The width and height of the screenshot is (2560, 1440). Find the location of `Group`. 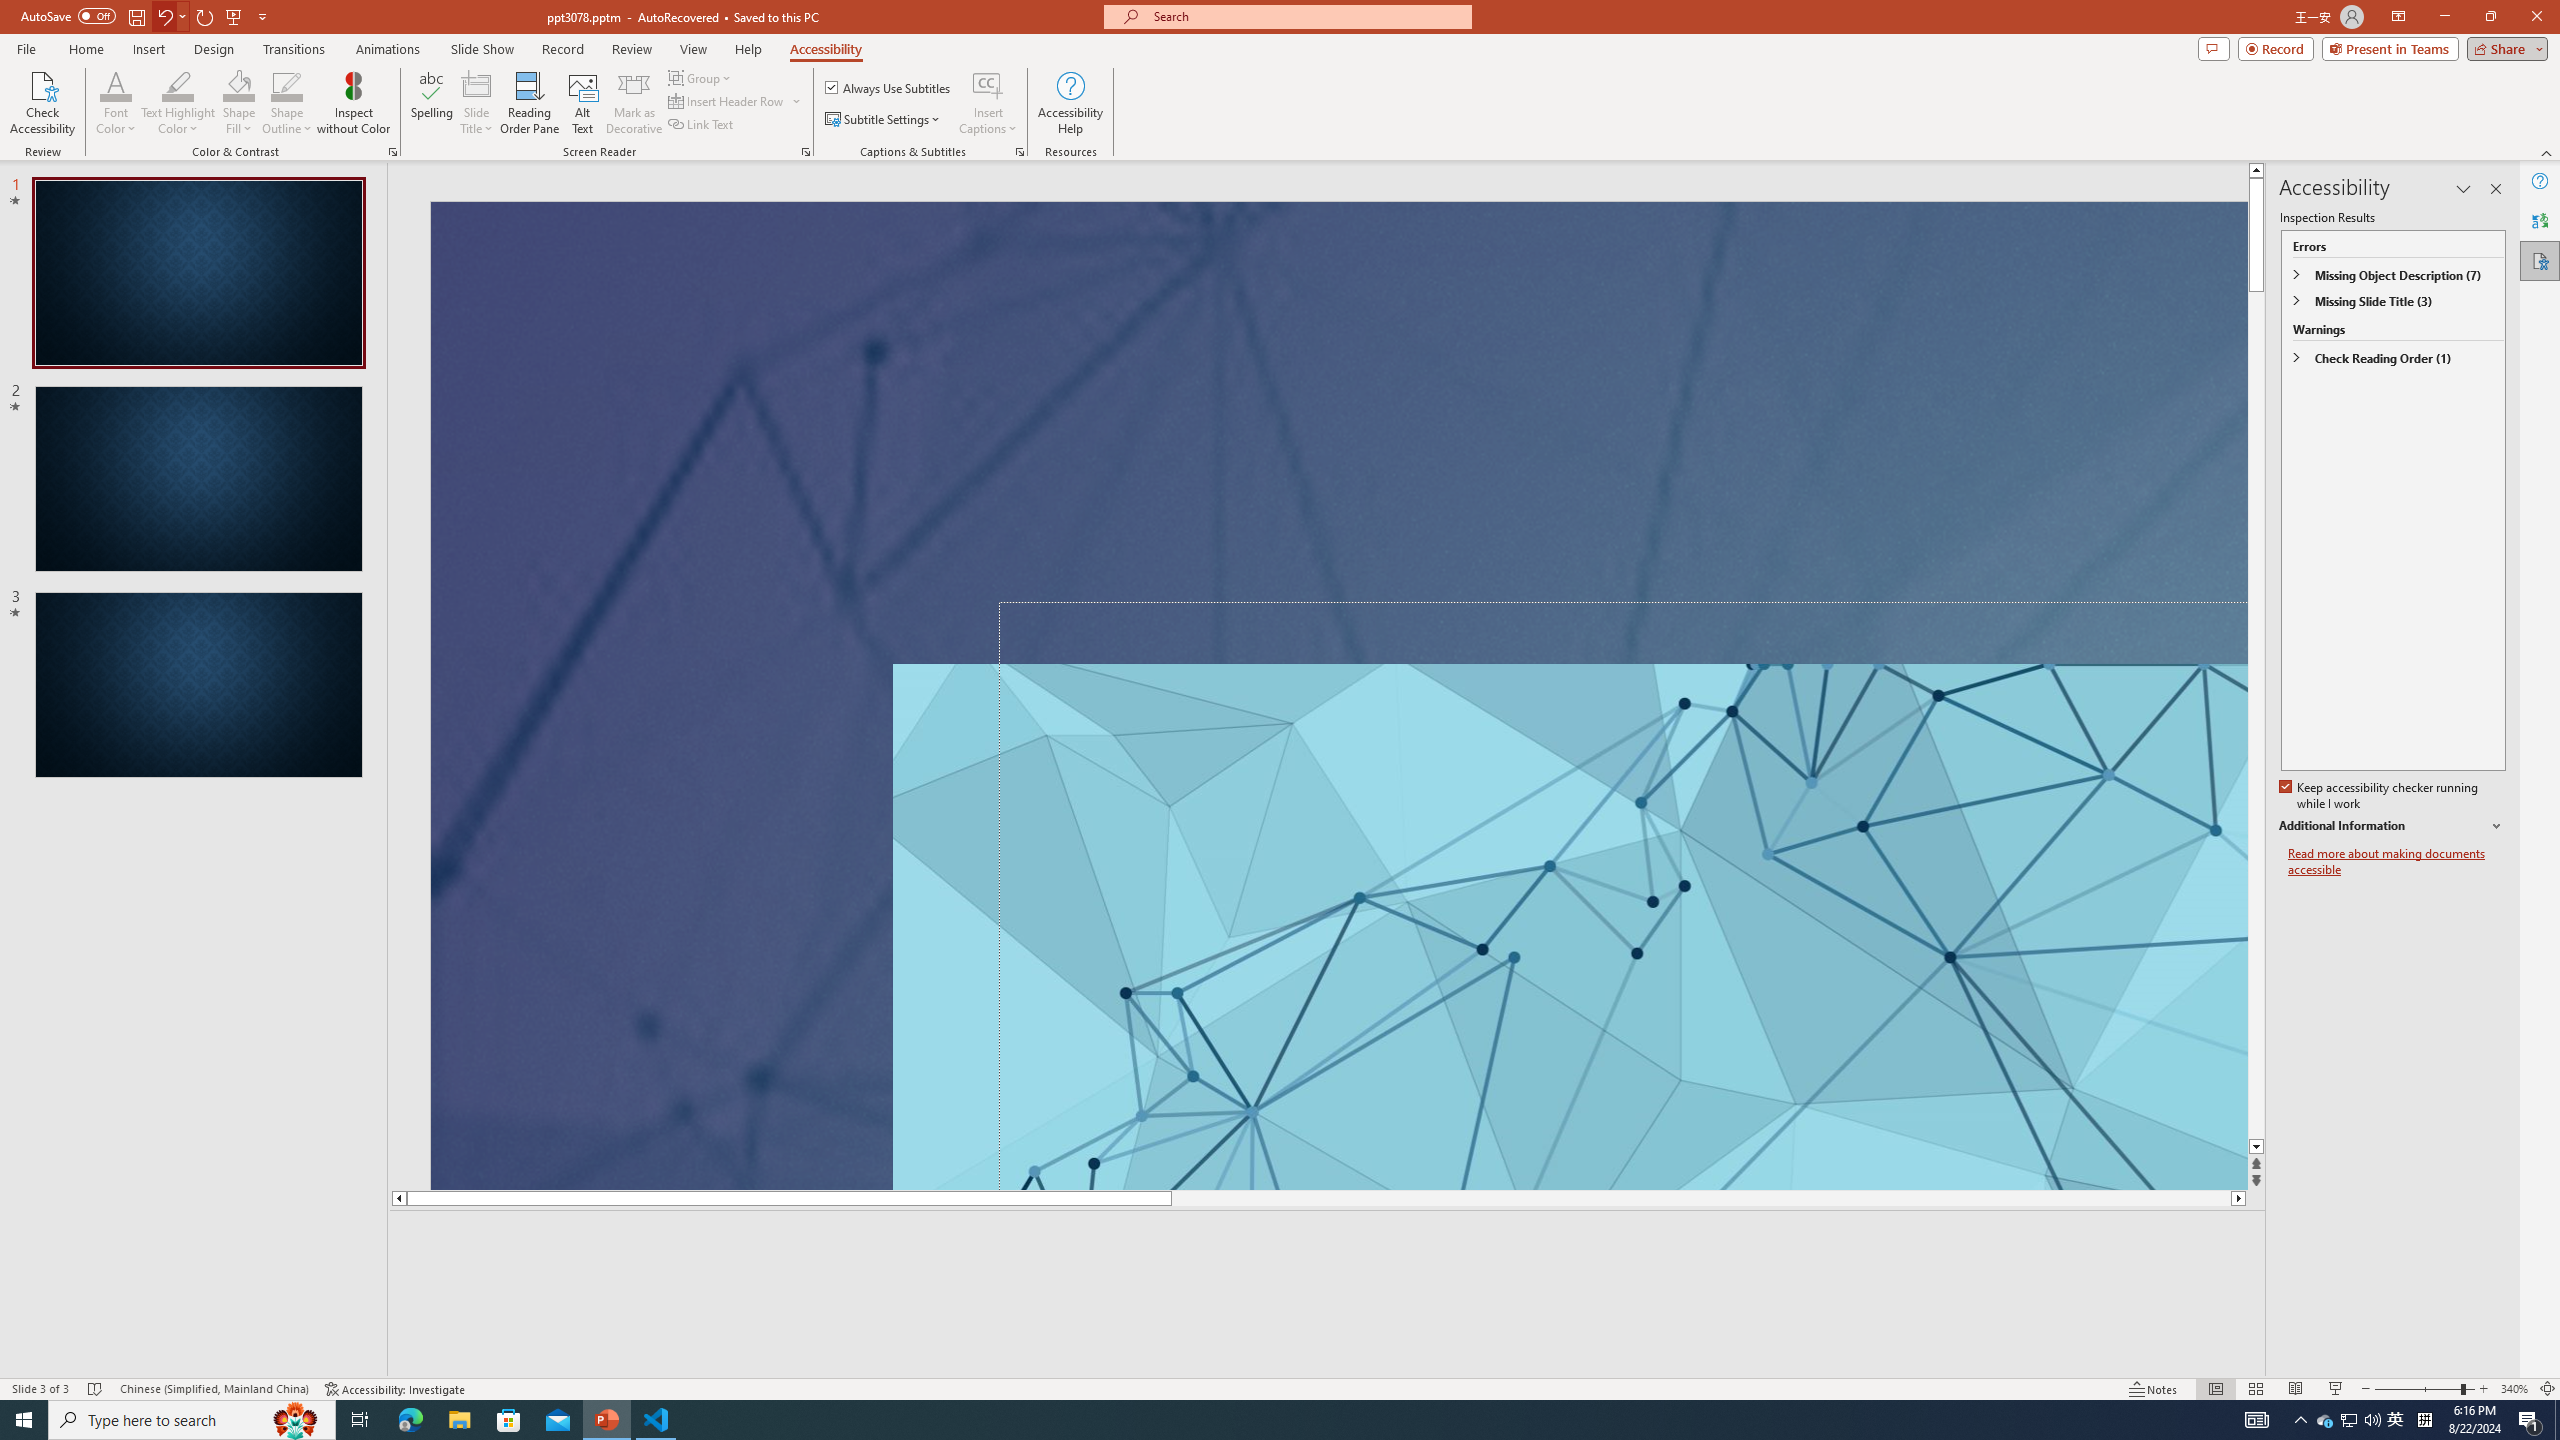

Group is located at coordinates (701, 78).